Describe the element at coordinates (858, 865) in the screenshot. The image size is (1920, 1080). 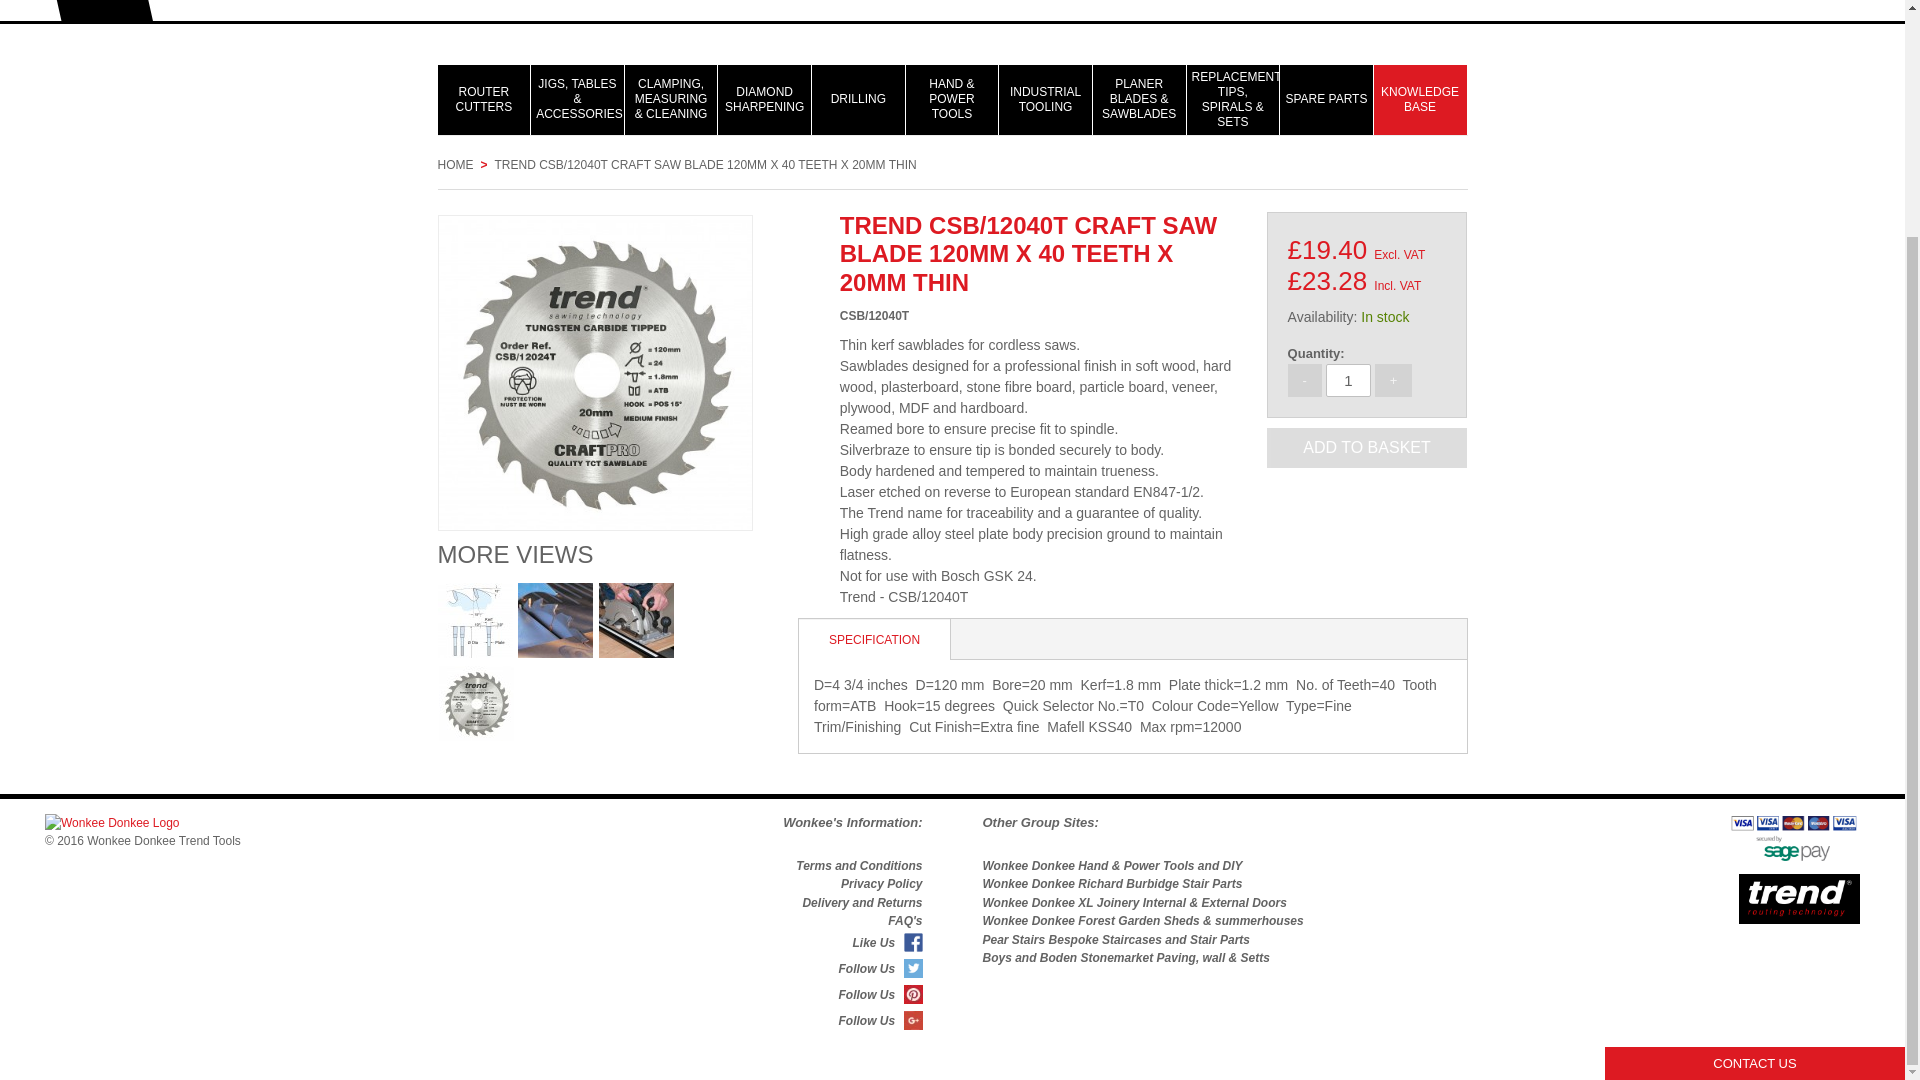
I see `Terms and Conditions` at that location.